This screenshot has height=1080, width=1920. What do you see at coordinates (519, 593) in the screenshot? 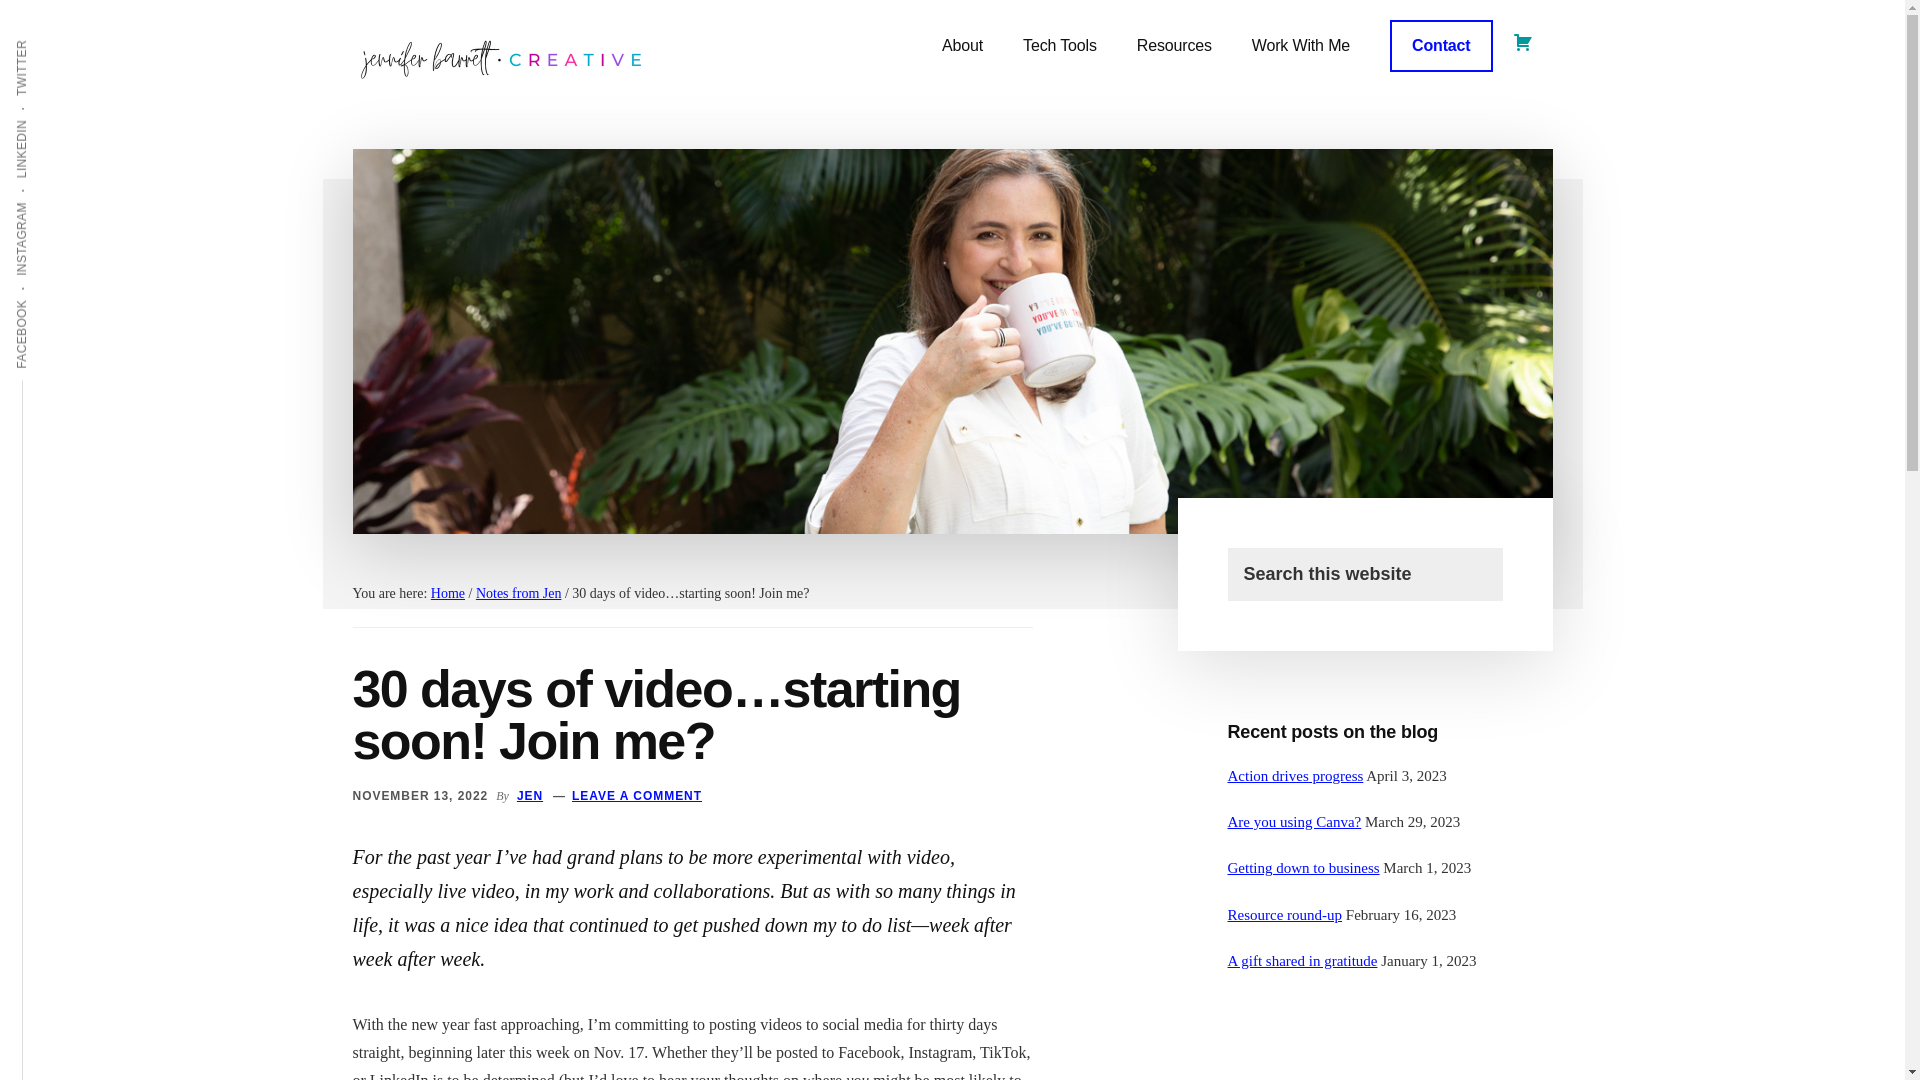
I see `Notes from Jen` at bounding box center [519, 593].